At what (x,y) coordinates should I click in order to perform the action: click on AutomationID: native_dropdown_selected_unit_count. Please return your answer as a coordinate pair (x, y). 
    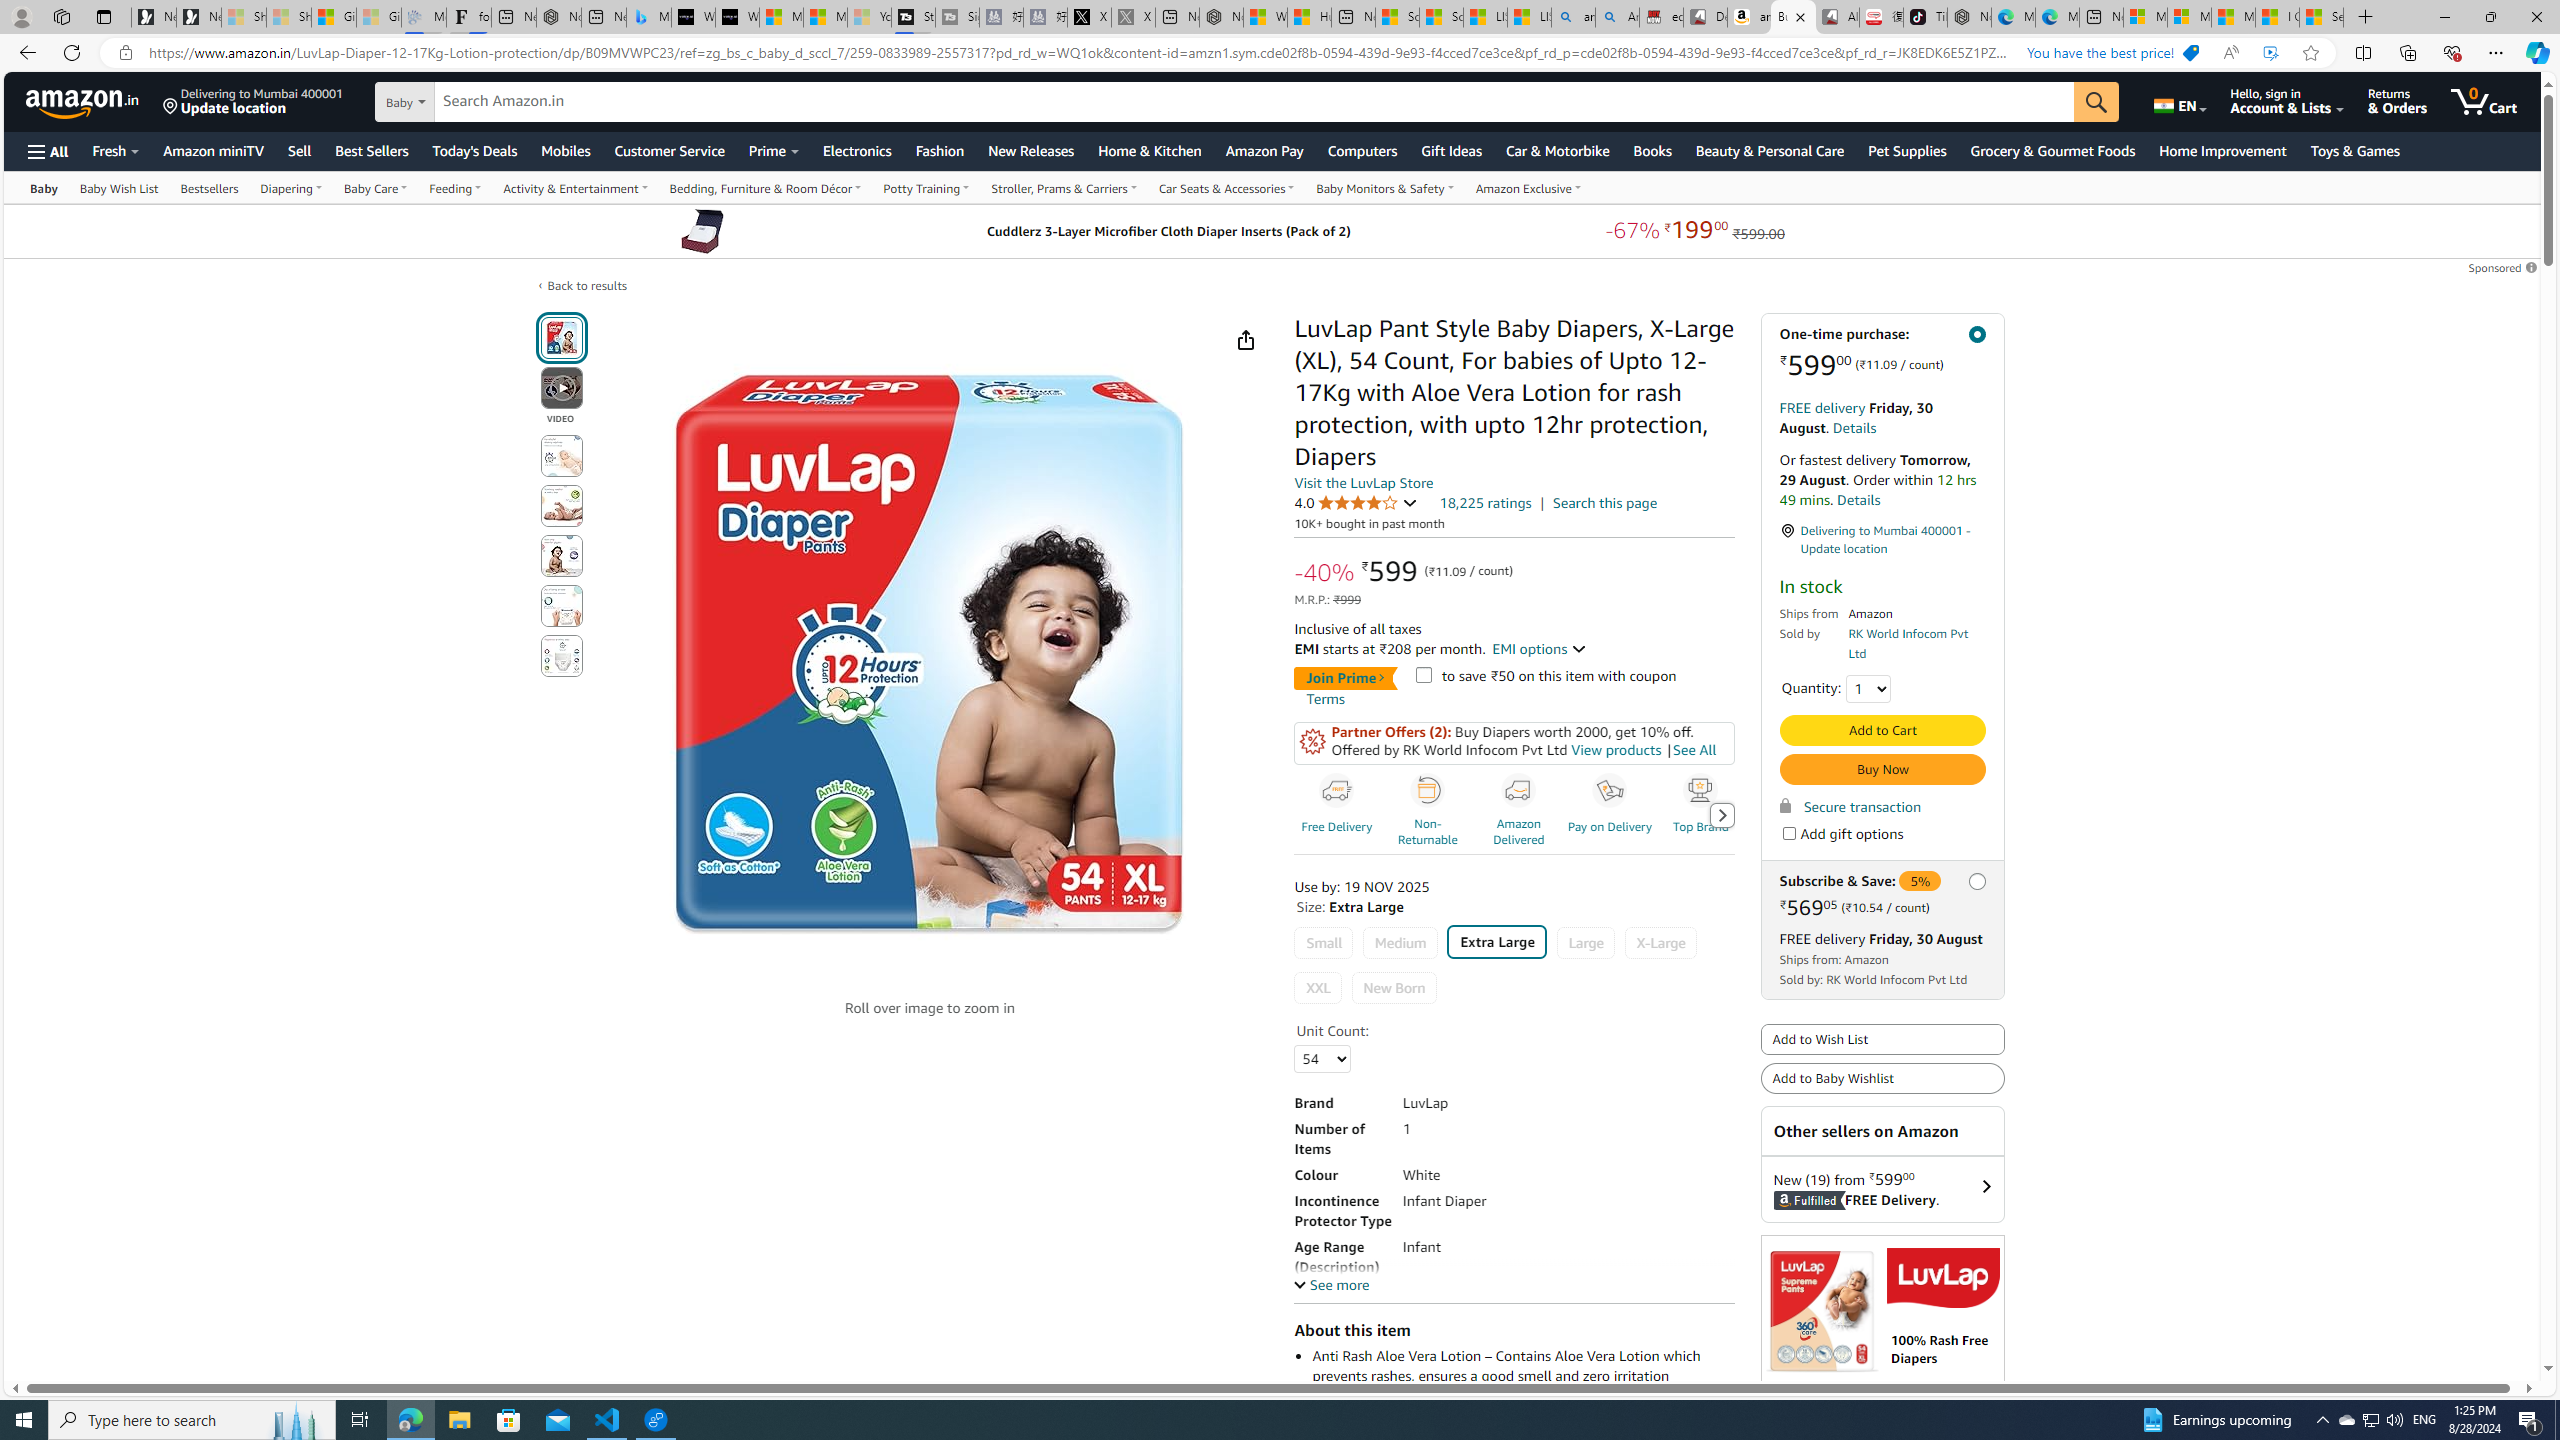
    Looking at the image, I should click on (1322, 1060).